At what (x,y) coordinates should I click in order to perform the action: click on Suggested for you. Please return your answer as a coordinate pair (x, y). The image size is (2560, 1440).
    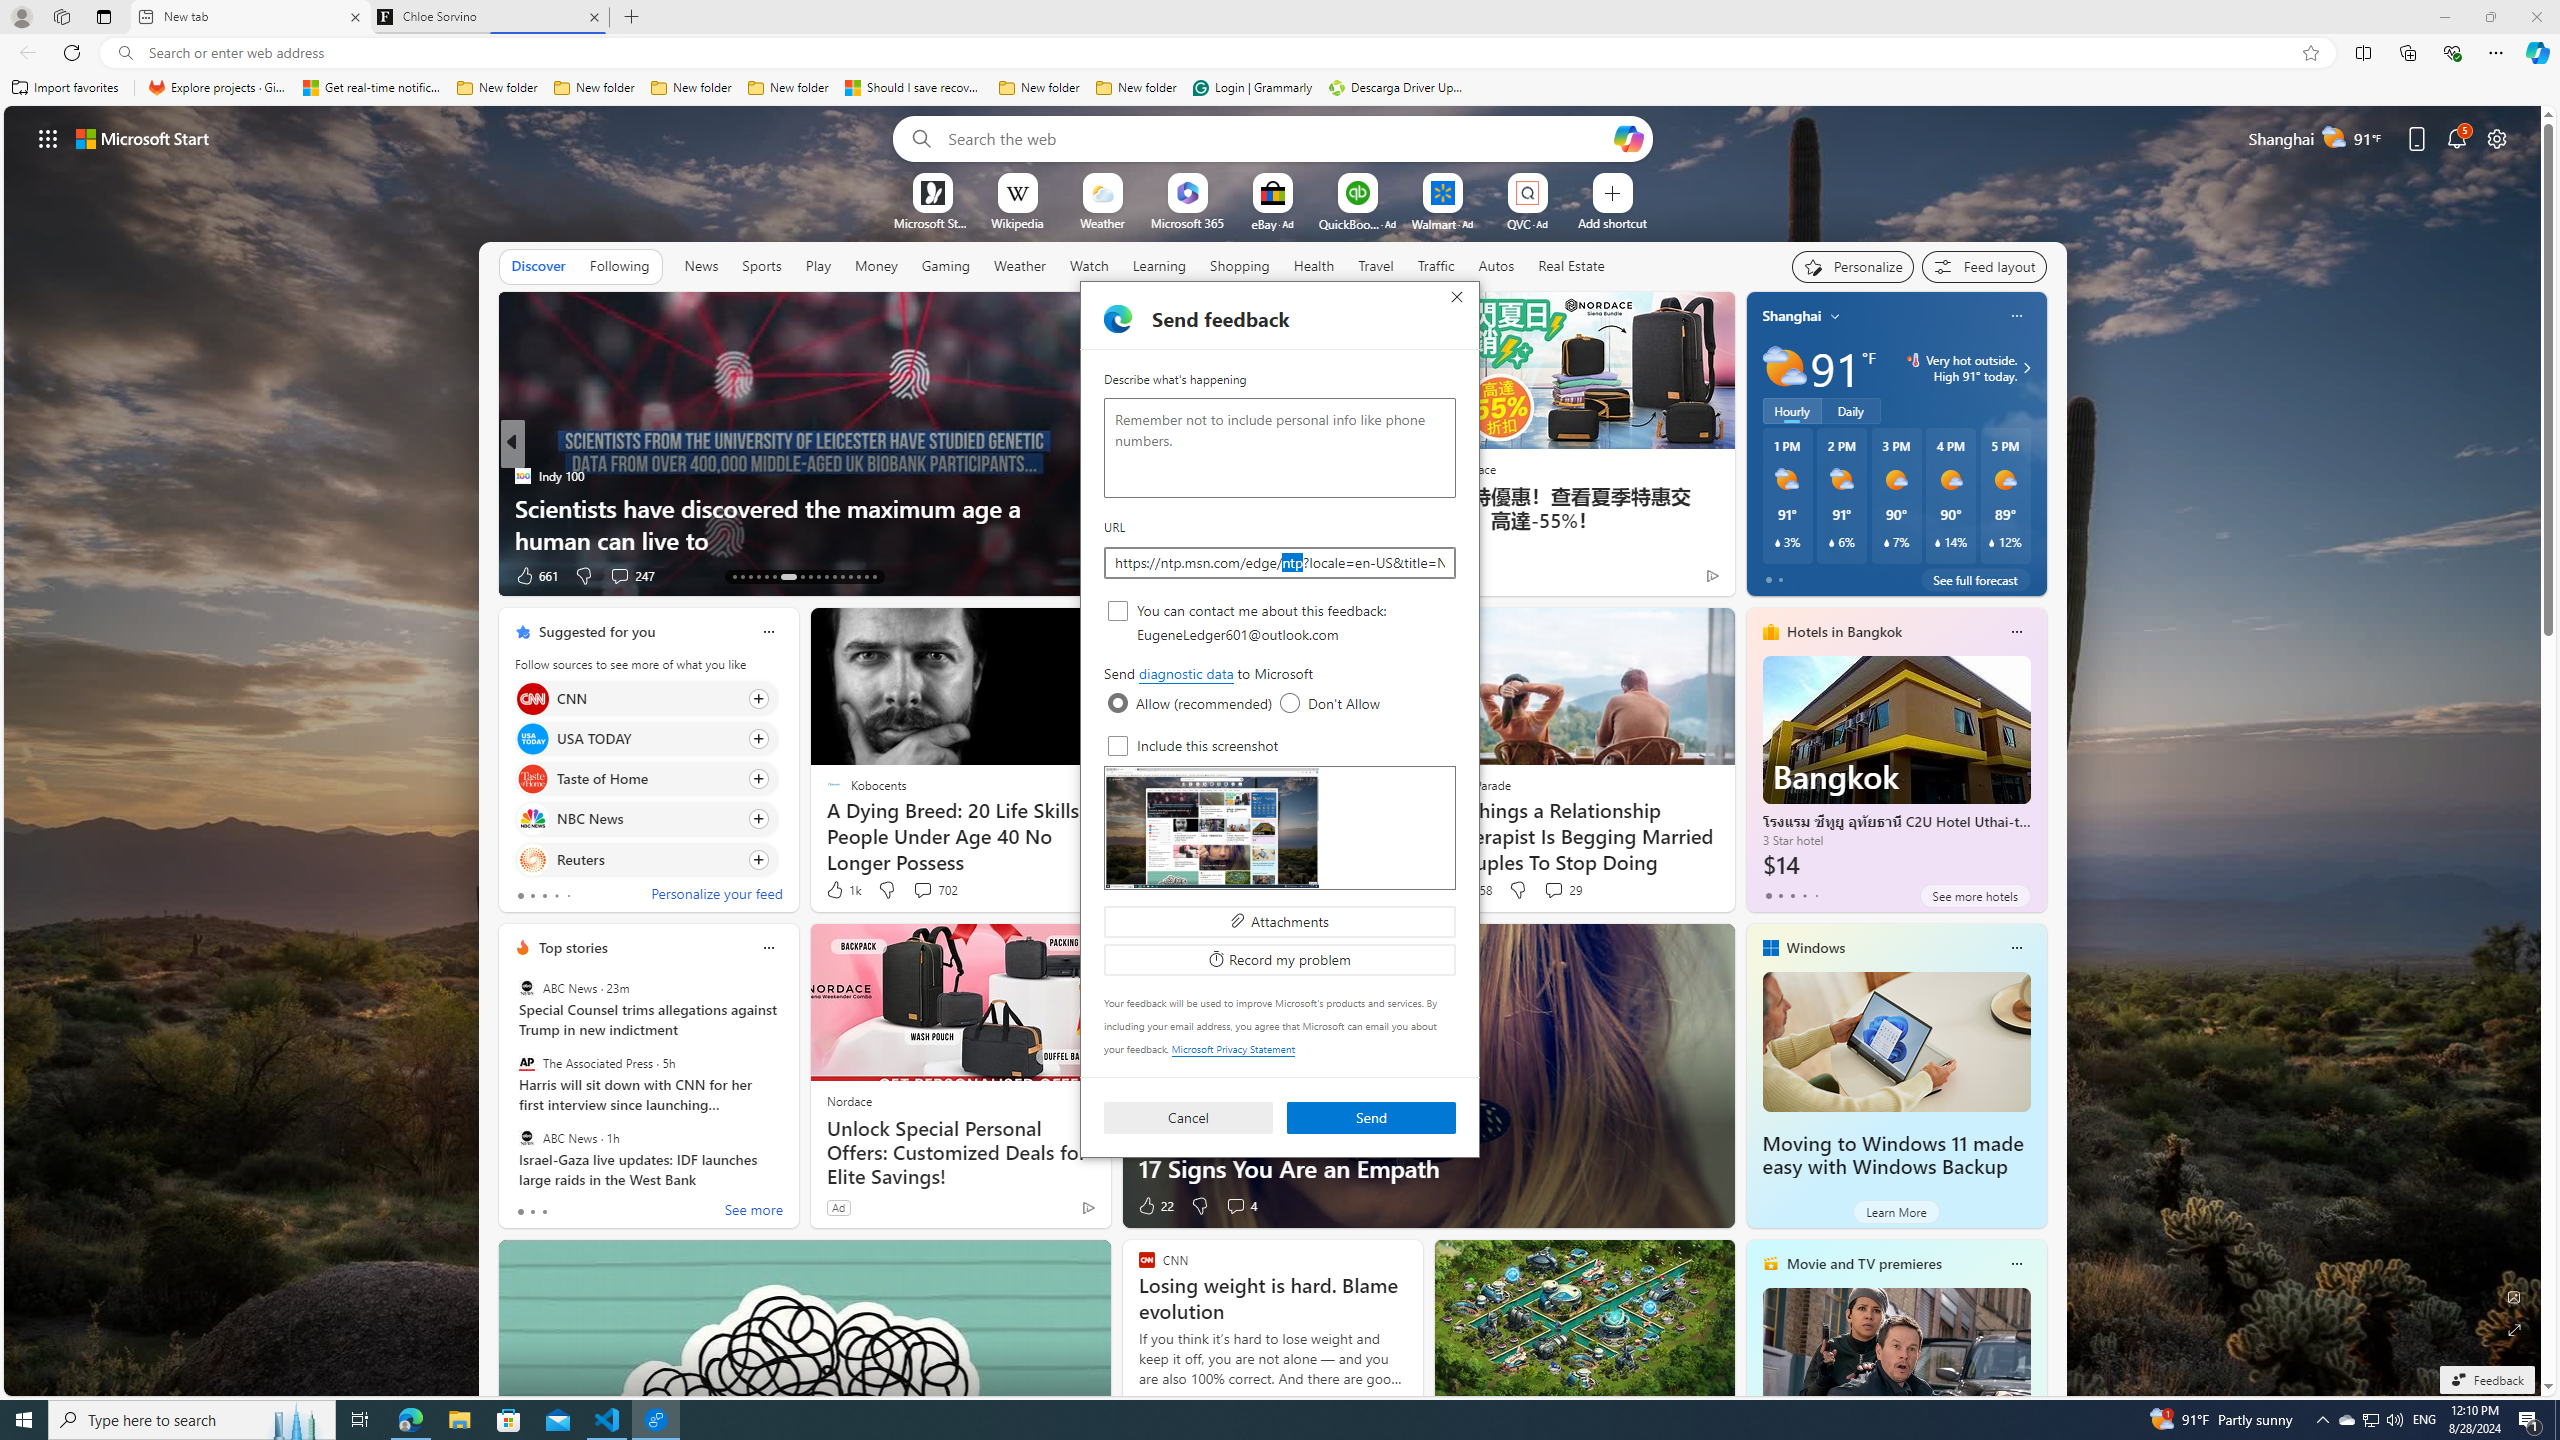
    Looking at the image, I should click on (596, 632).